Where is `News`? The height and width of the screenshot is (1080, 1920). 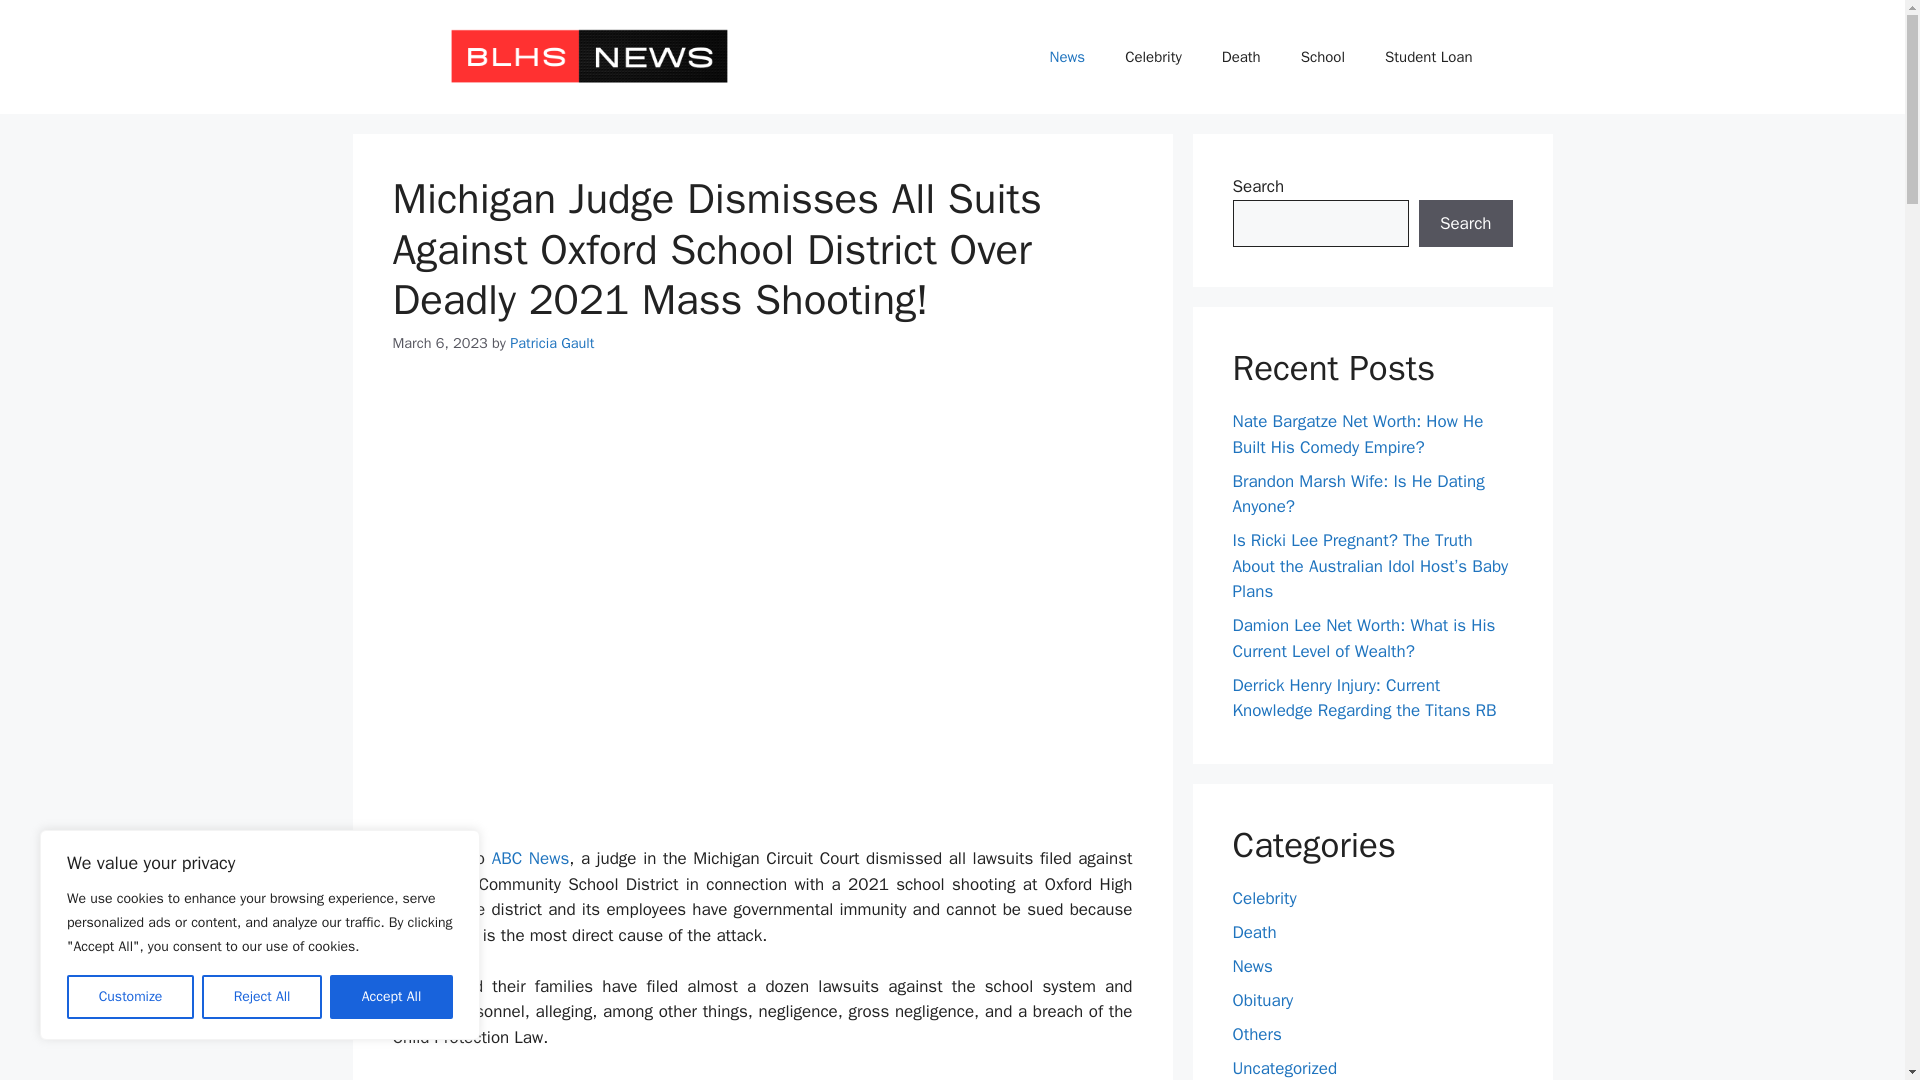 News is located at coordinates (1067, 57).